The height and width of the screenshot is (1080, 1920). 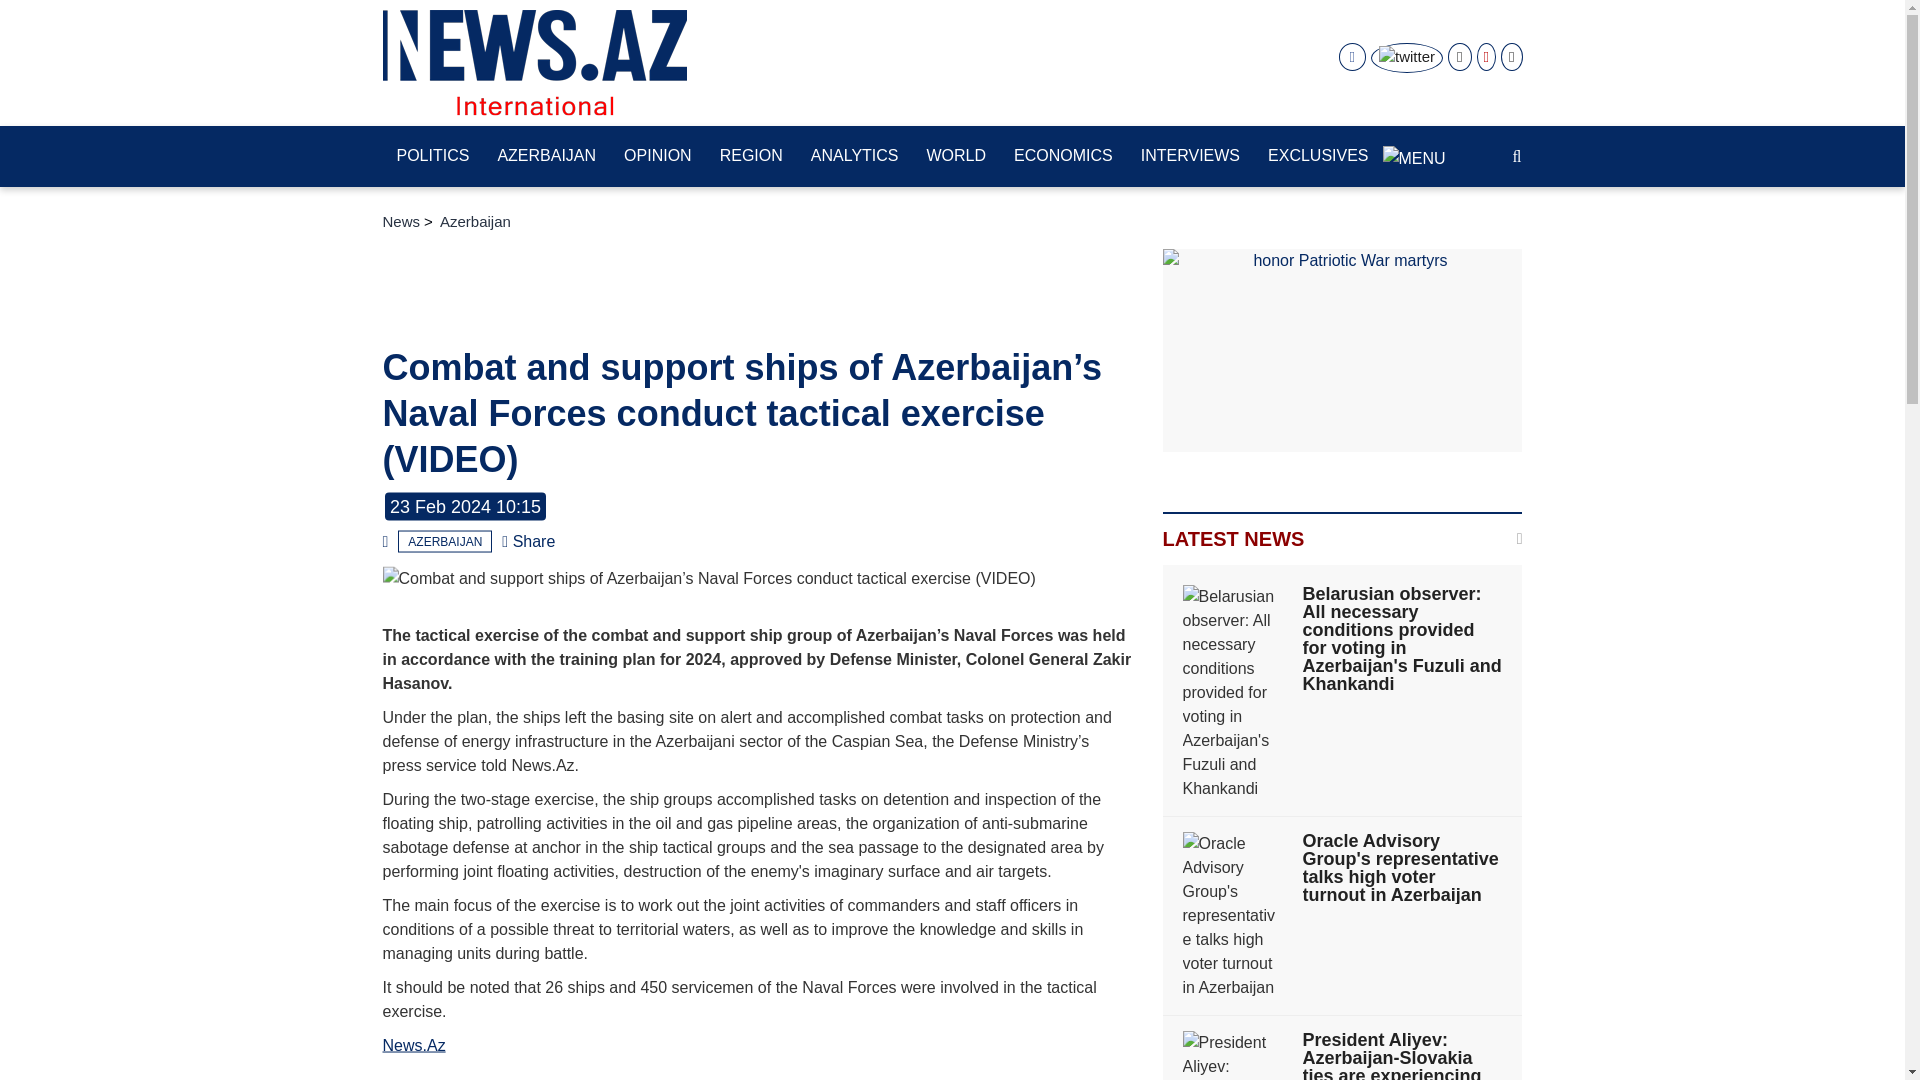 What do you see at coordinates (658, 157) in the screenshot?
I see `OPINION` at bounding box center [658, 157].